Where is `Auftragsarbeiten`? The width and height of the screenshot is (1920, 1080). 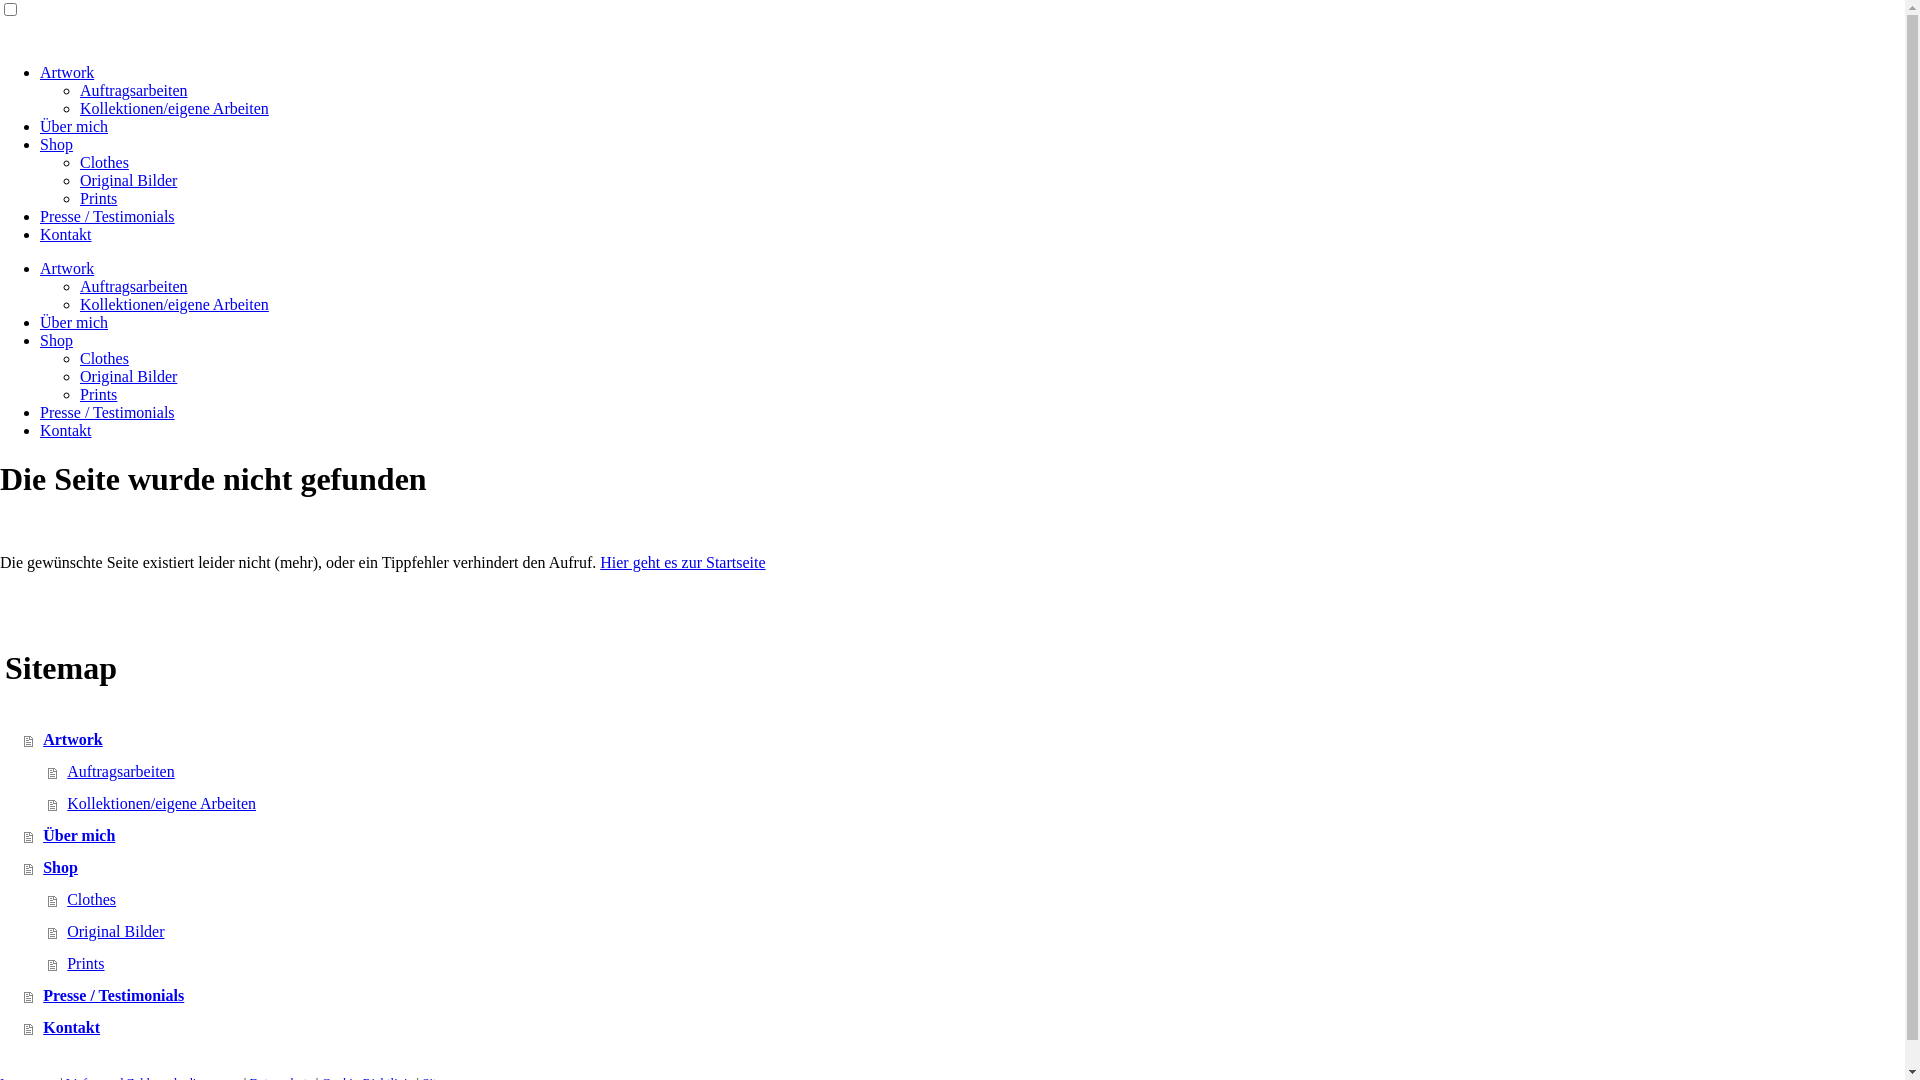 Auftragsarbeiten is located at coordinates (134, 90).